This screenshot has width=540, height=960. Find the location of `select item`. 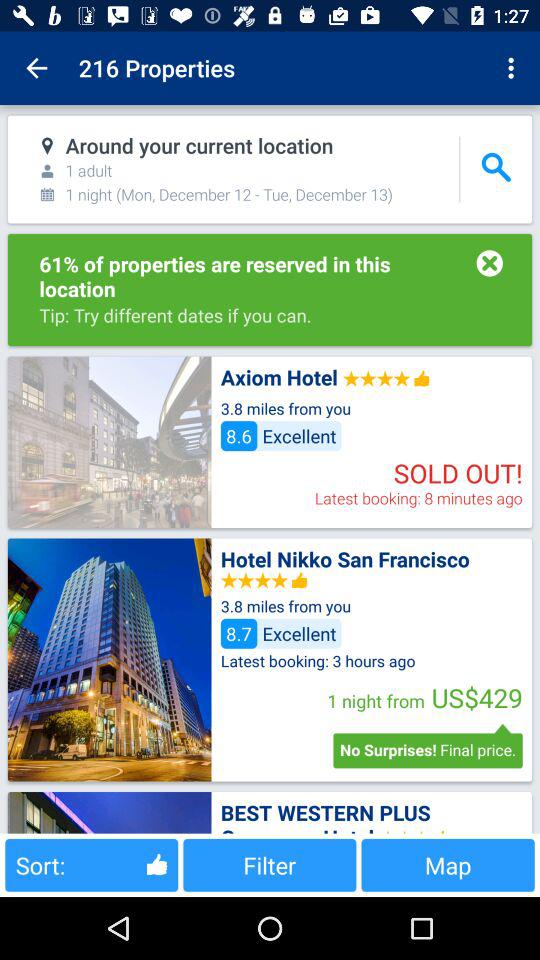

select item is located at coordinates (109, 660).